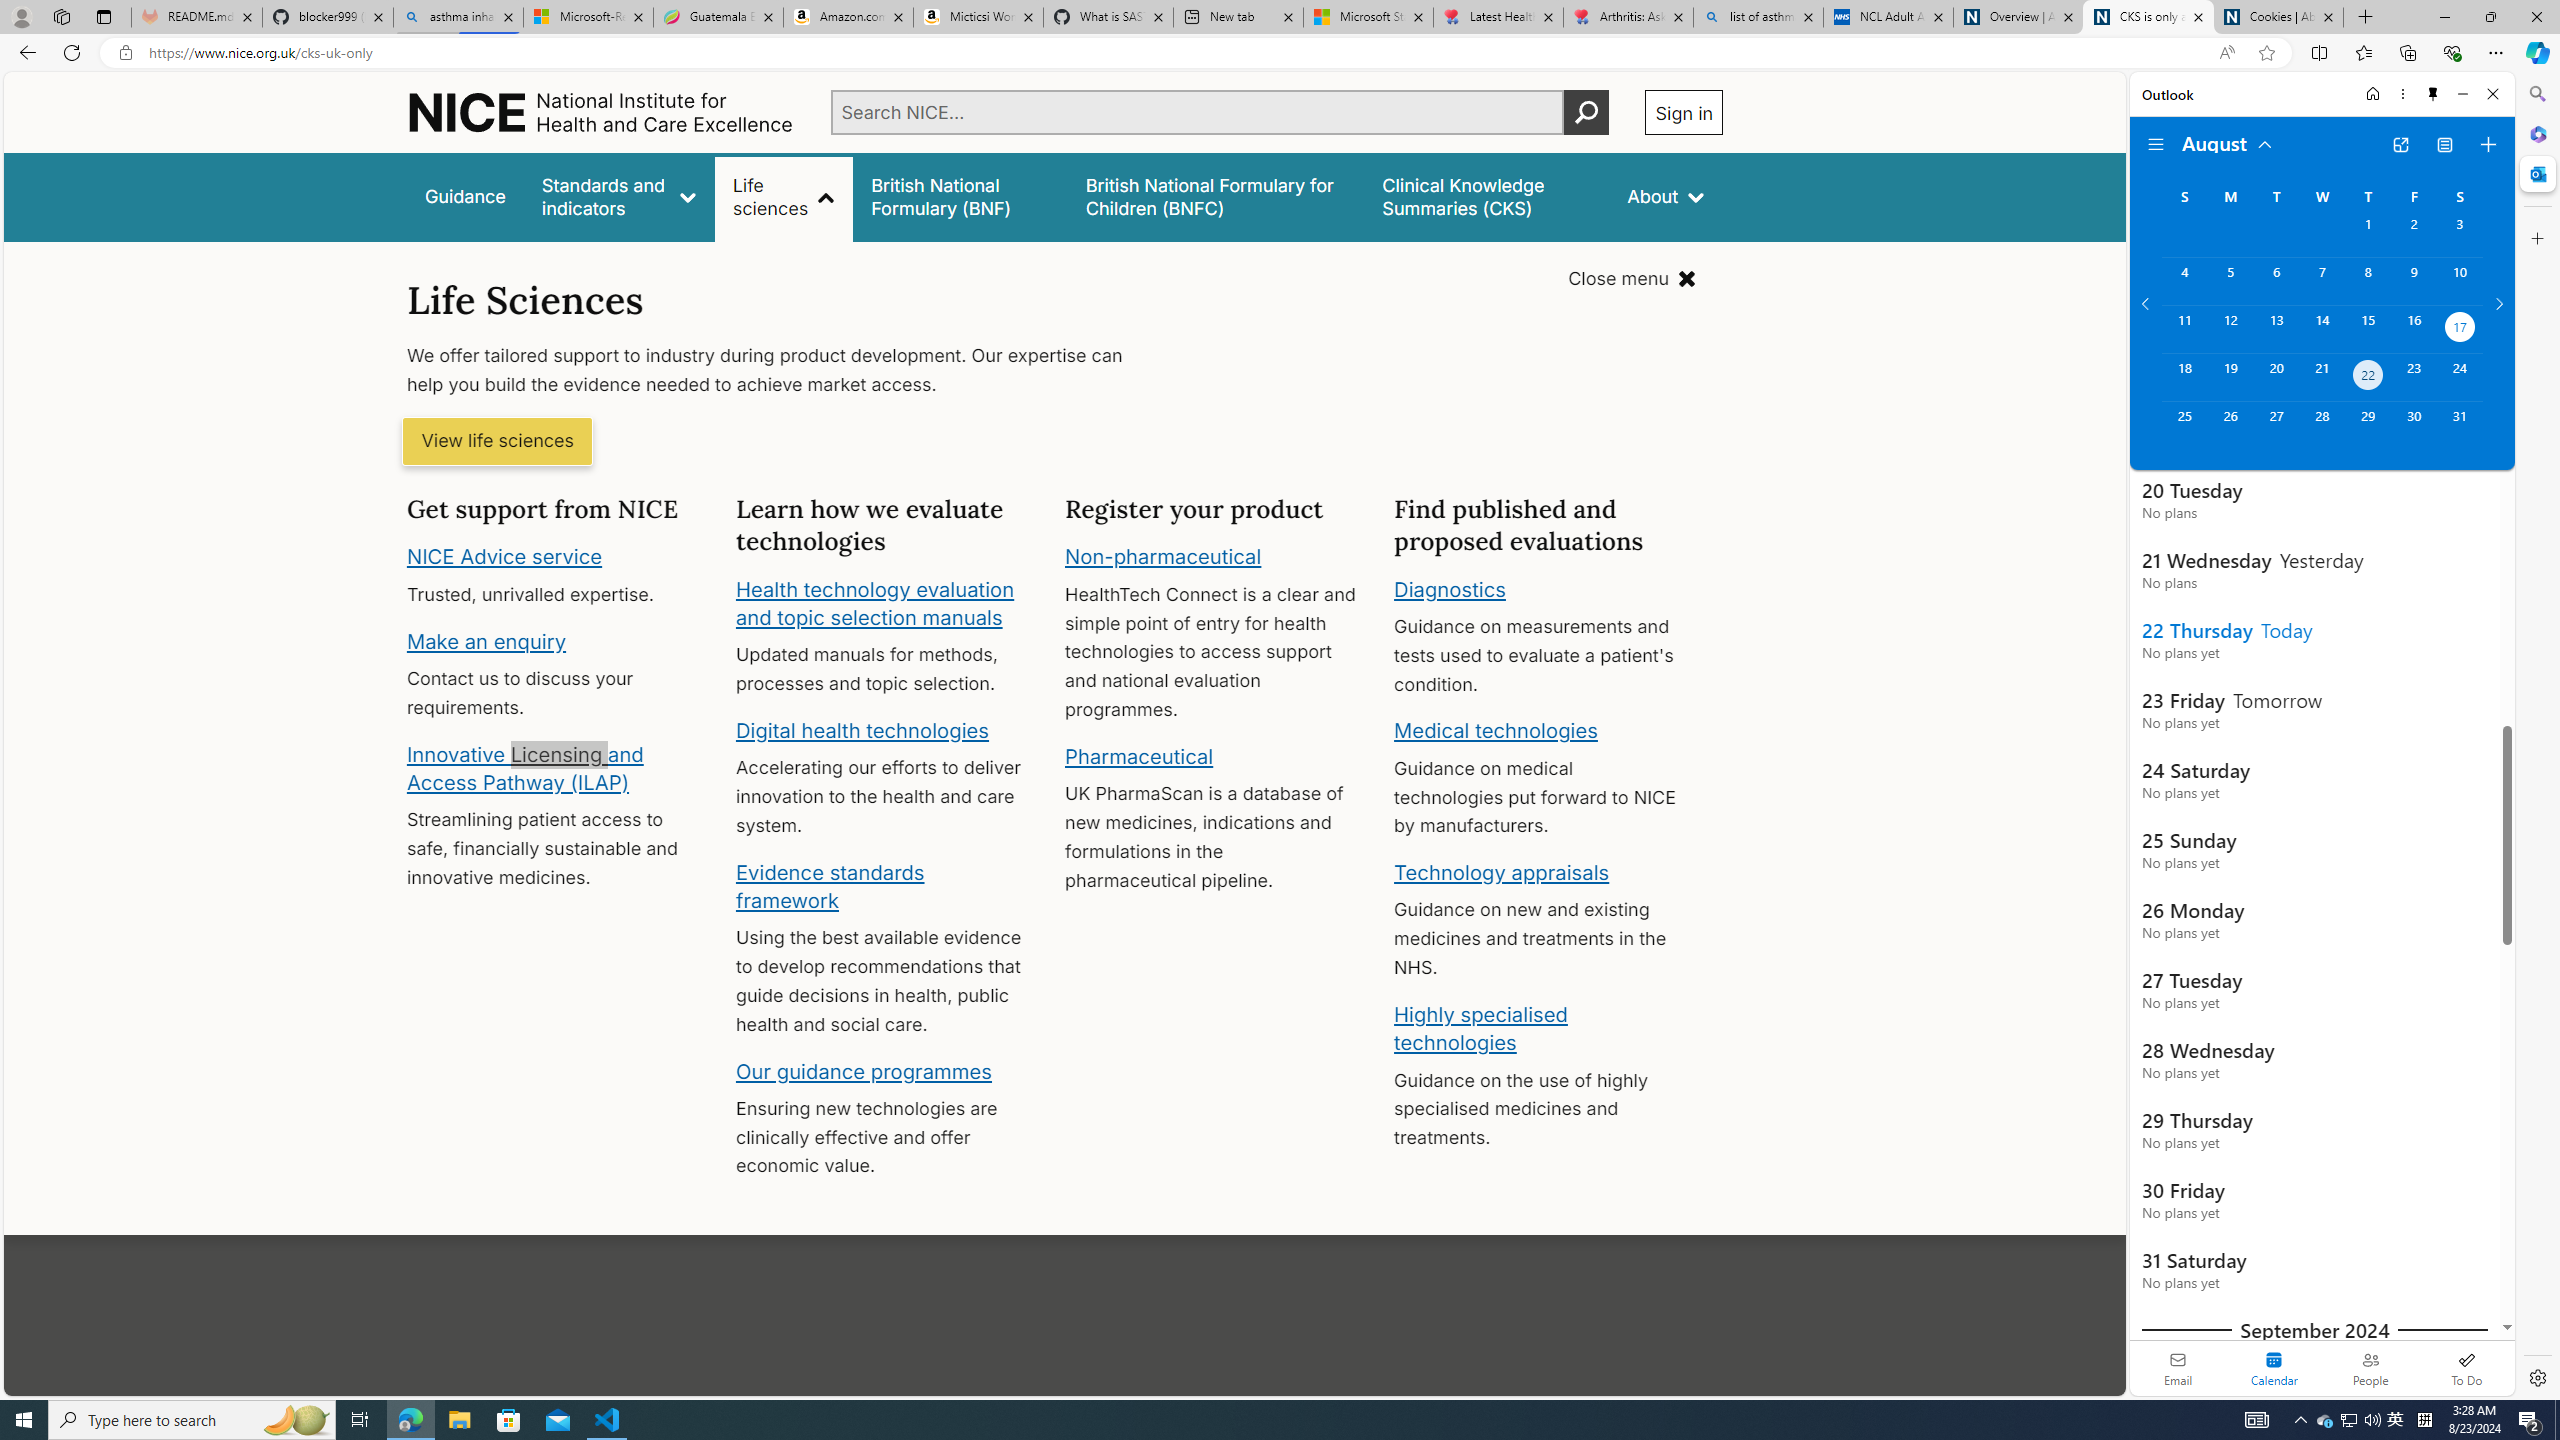  I want to click on Thursday, August 22, 2024. Today. , so click(2368, 377).